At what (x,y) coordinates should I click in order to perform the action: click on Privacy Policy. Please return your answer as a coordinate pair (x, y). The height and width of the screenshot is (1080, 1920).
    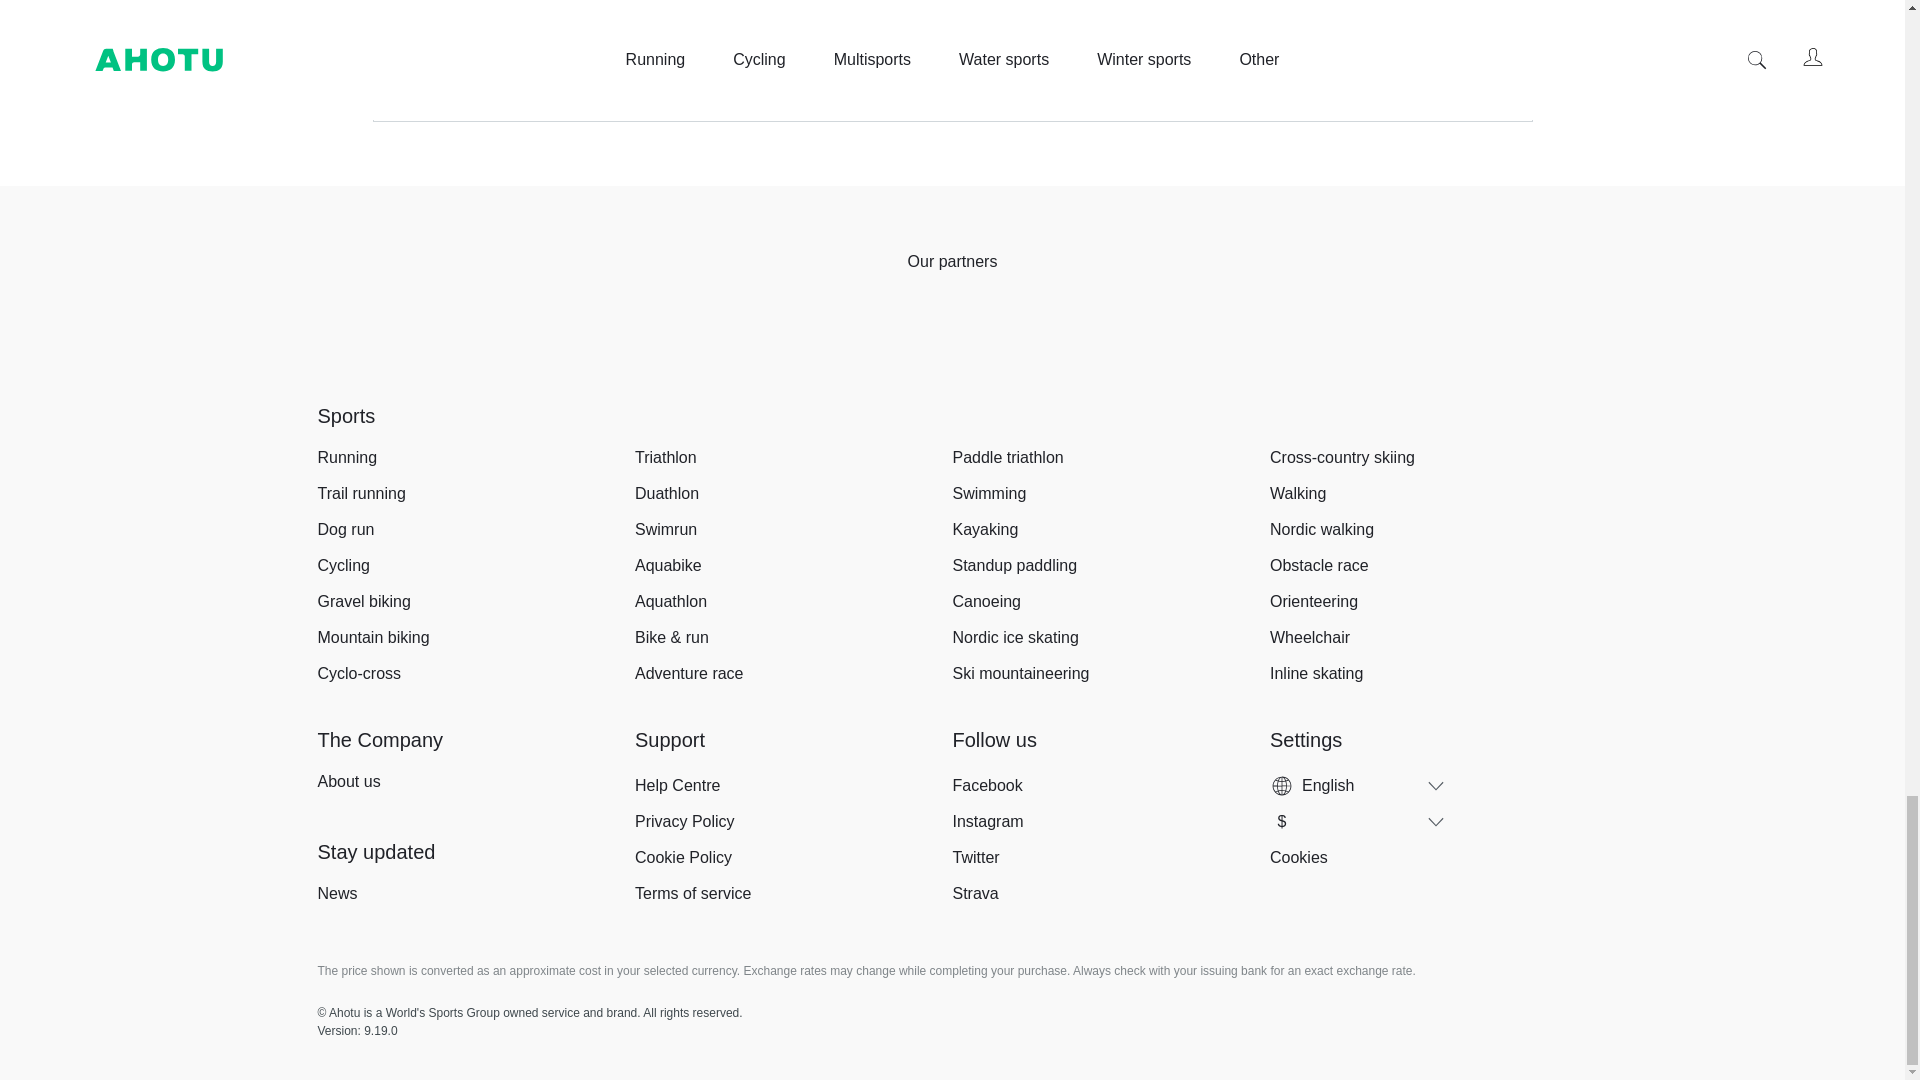
    Looking at the image, I should click on (1344, 80).